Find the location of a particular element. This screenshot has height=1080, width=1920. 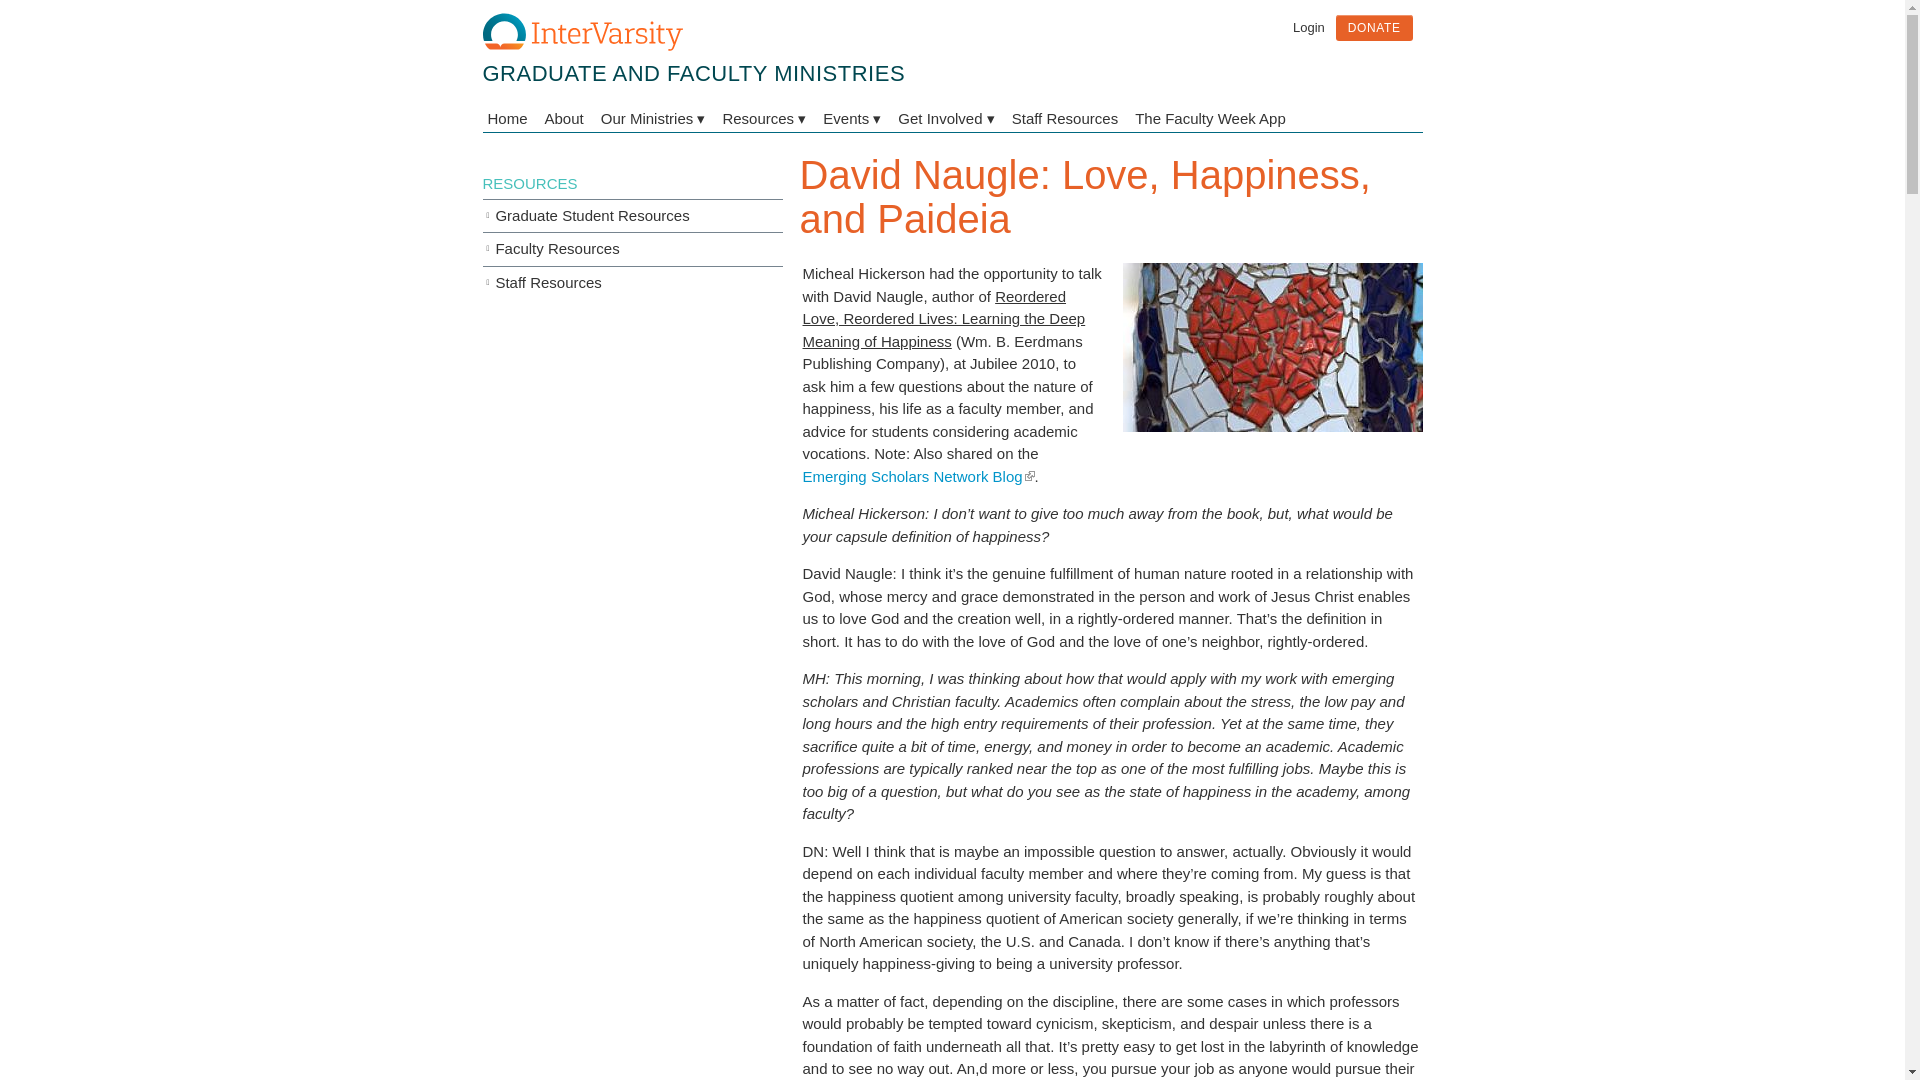

InterVarsity is located at coordinates (581, 46).